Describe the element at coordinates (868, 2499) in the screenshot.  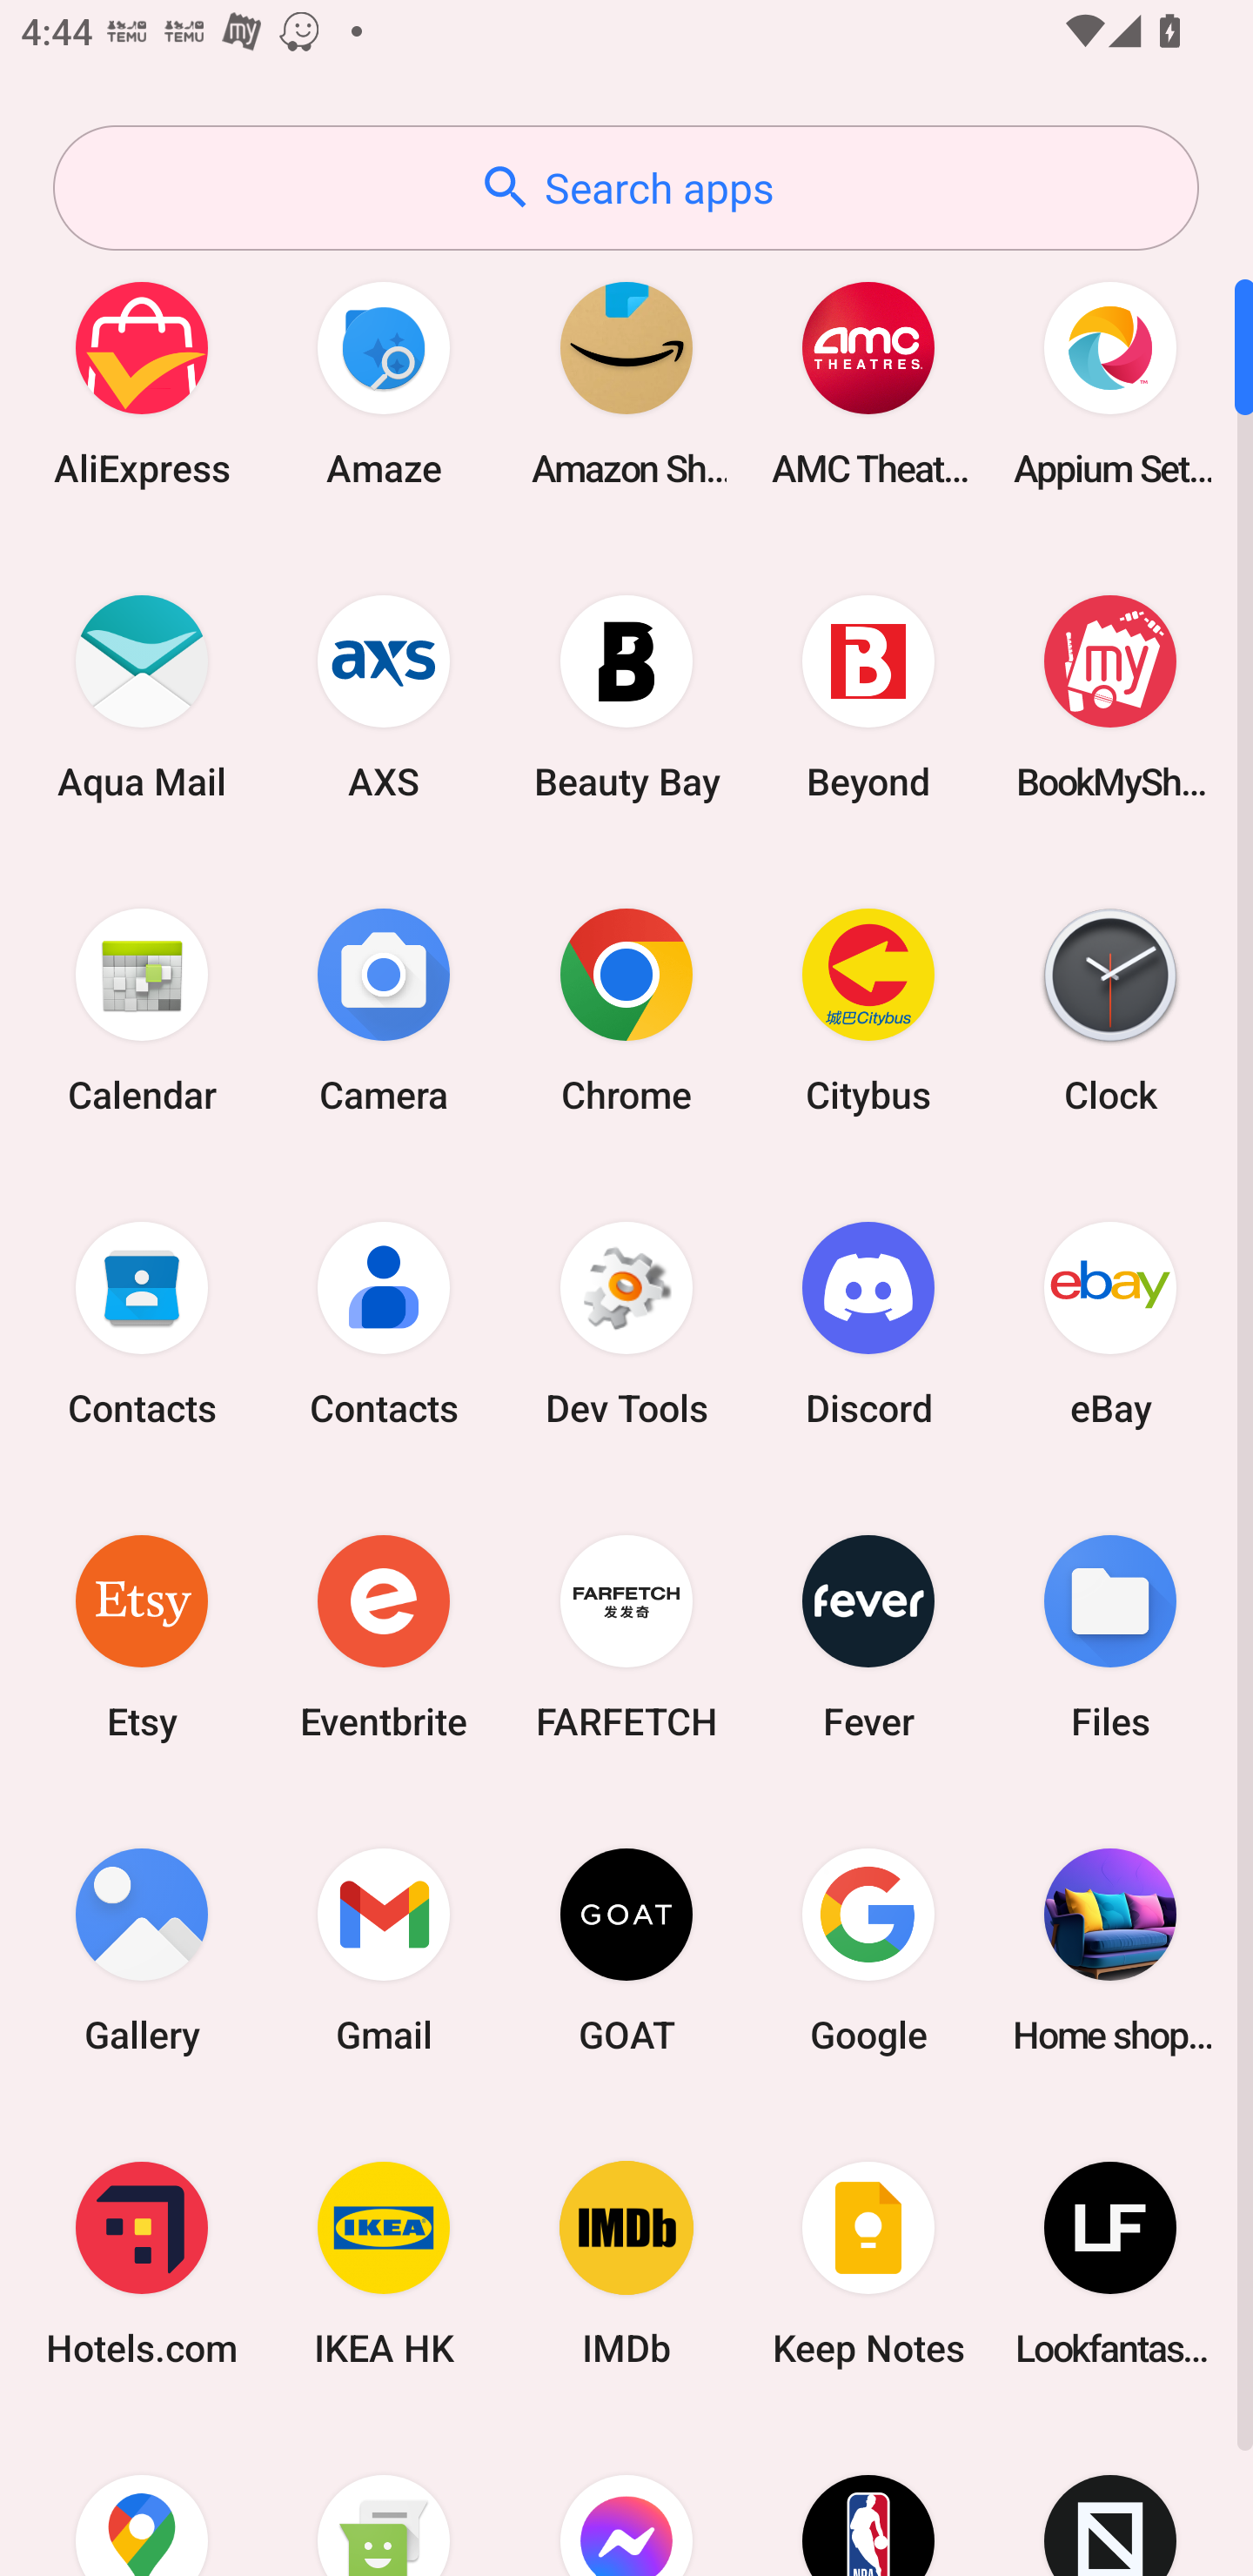
I see `NBA` at that location.